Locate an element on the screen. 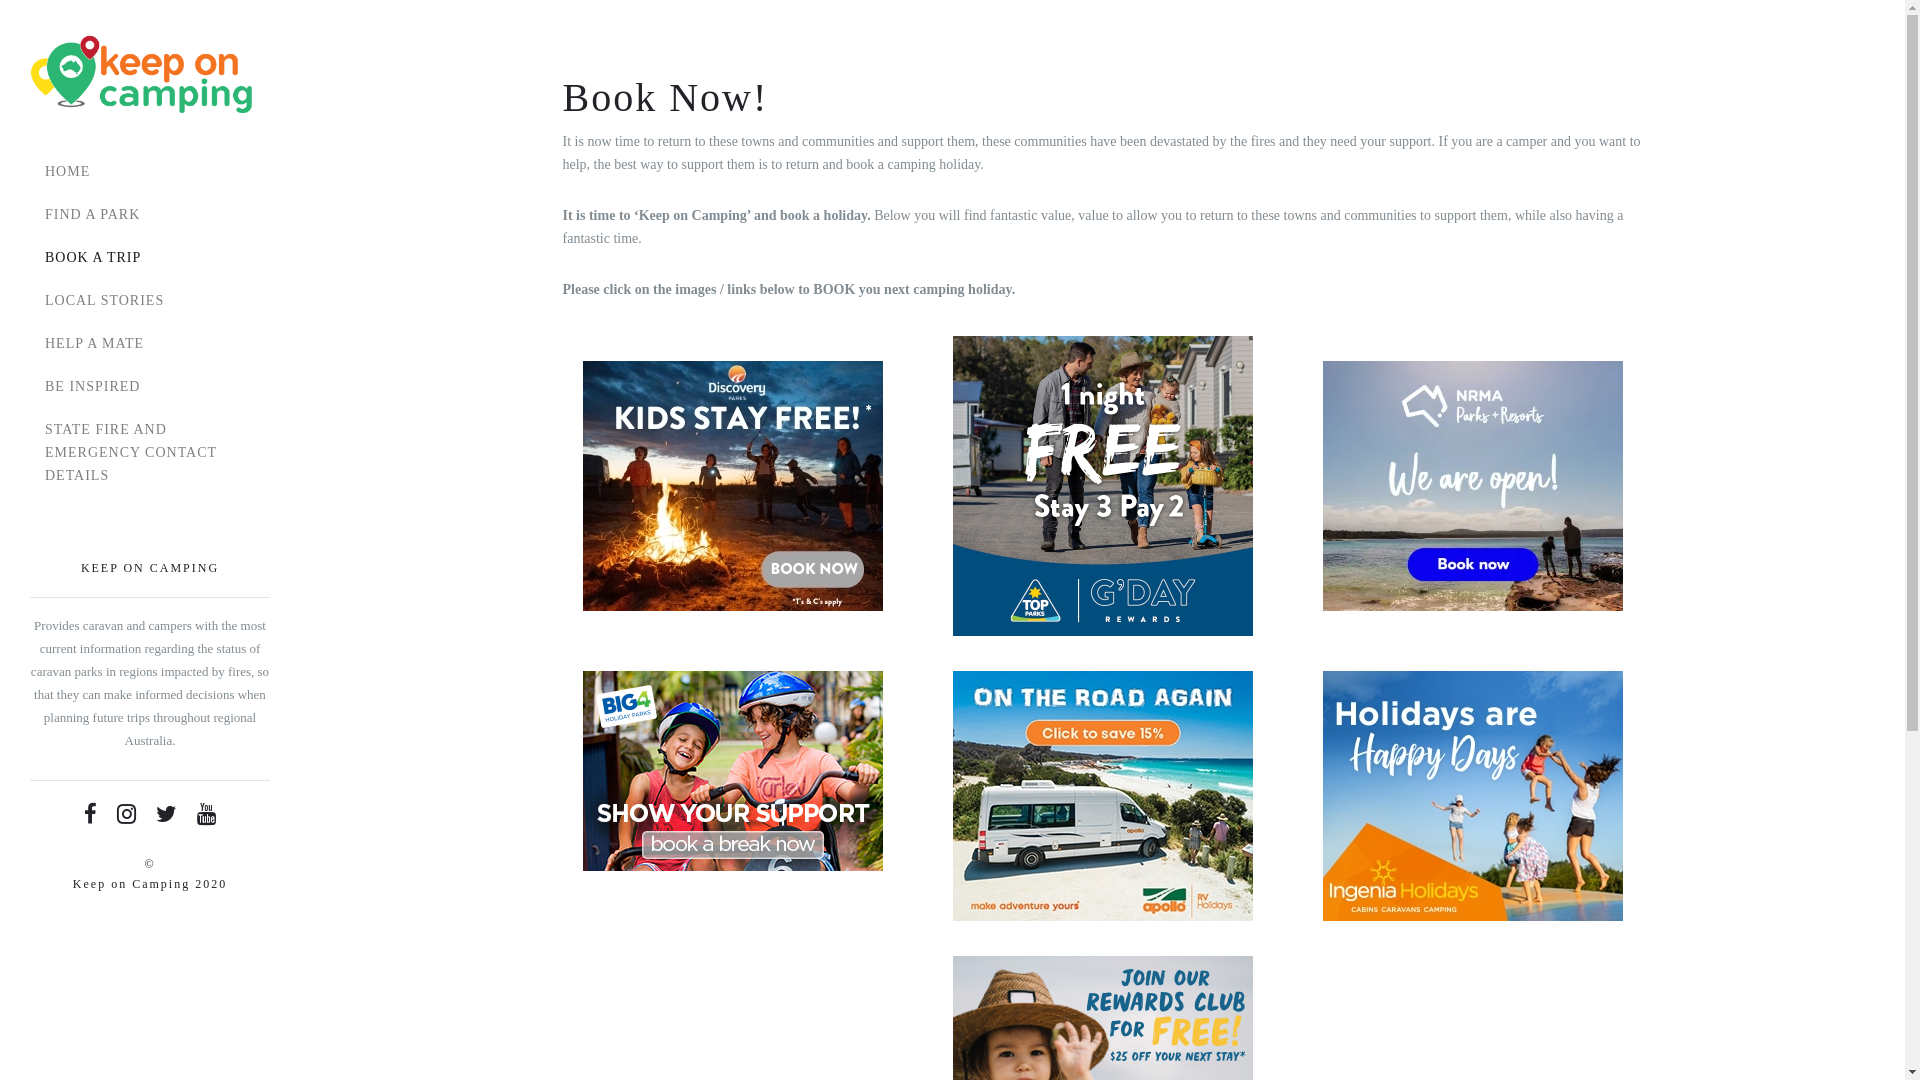 This screenshot has width=1920, height=1080. Instagram is located at coordinates (126, 814).